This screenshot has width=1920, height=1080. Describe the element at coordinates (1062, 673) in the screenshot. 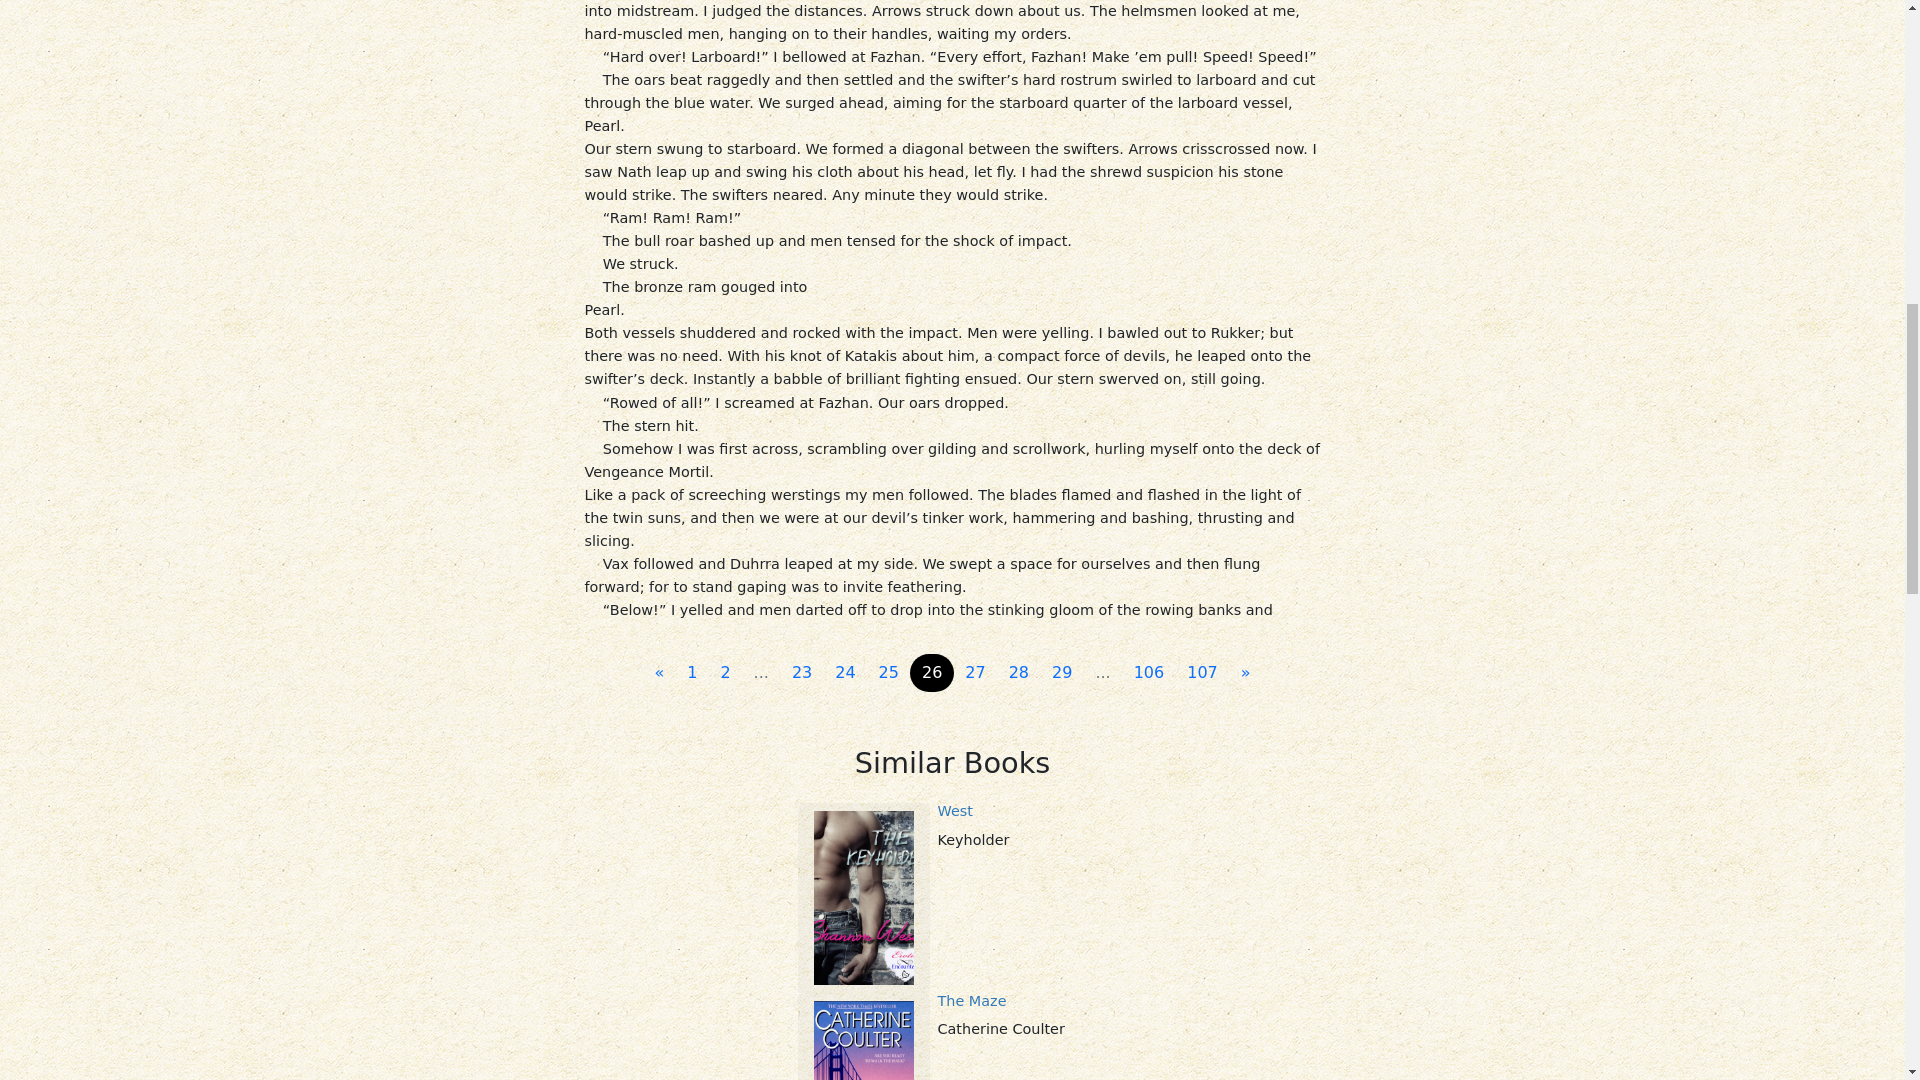

I see `29` at that location.